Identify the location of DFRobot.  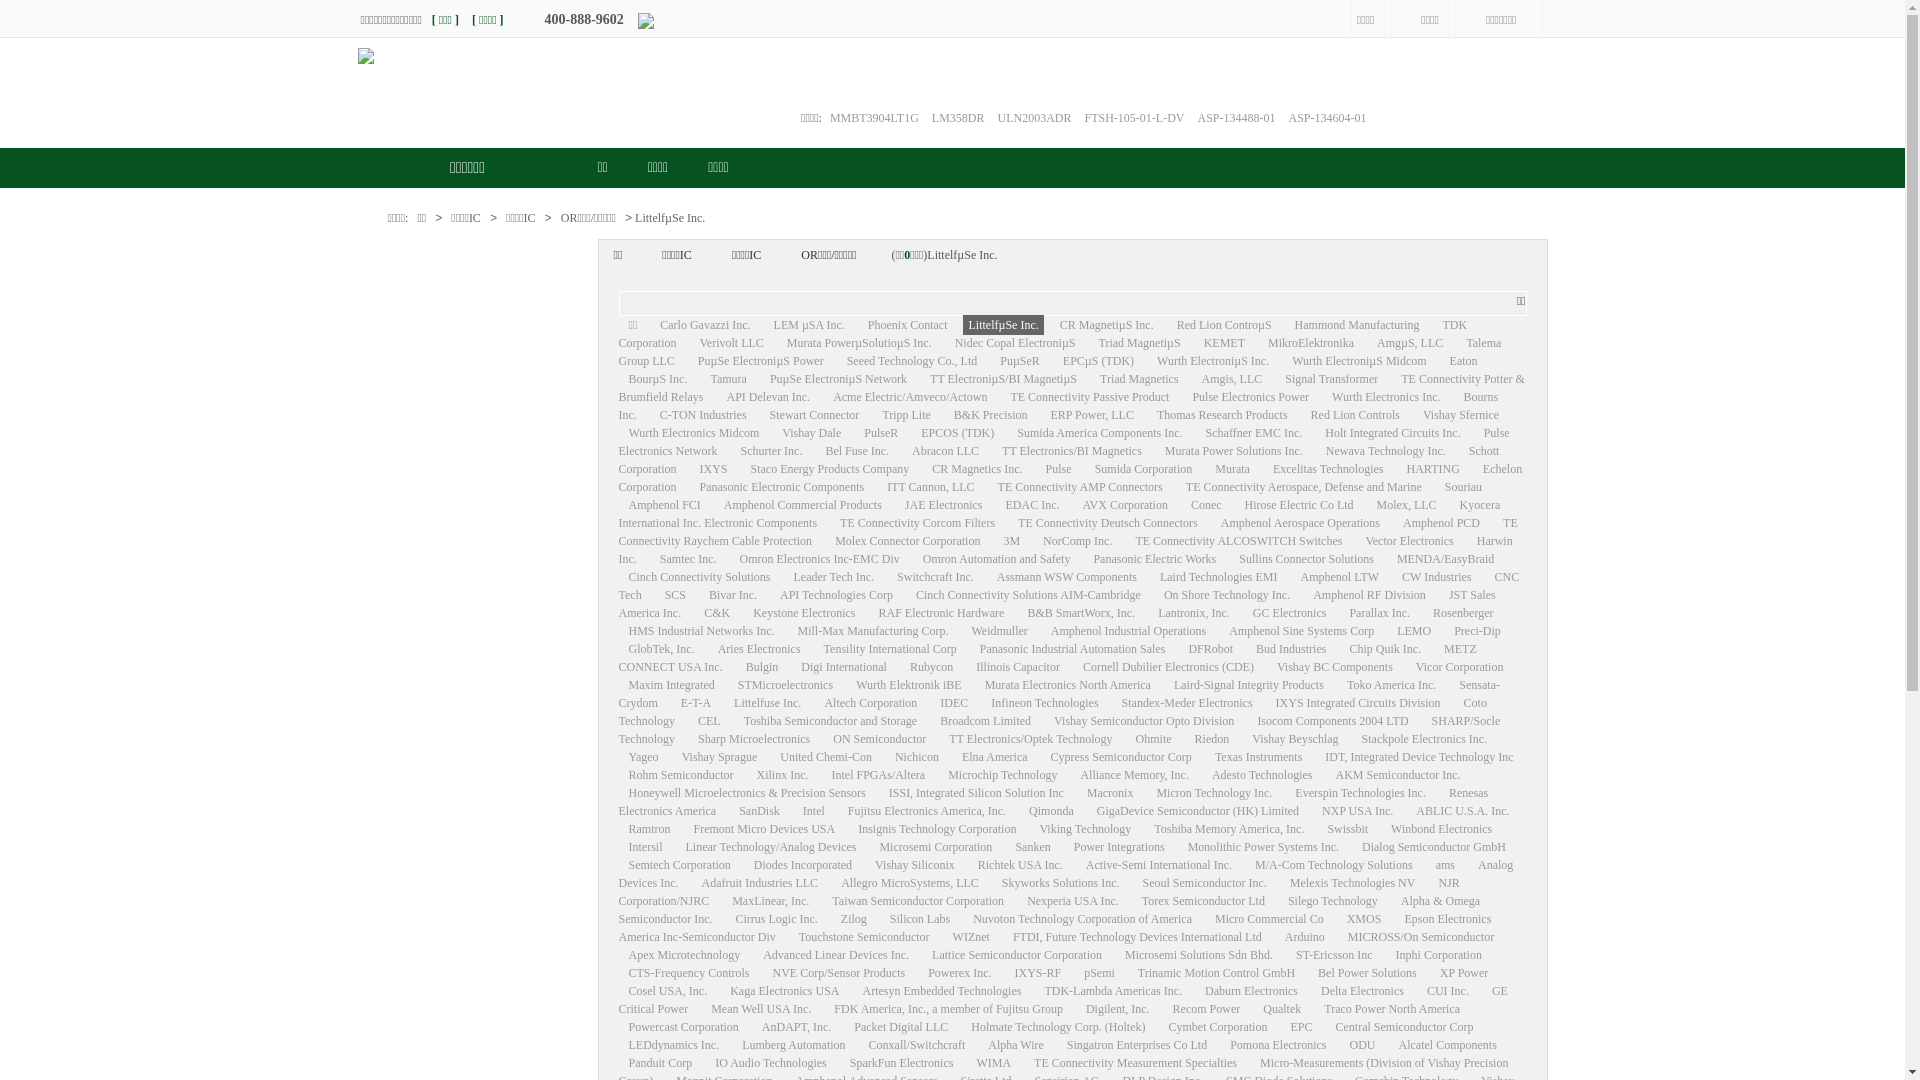
(1210, 649).